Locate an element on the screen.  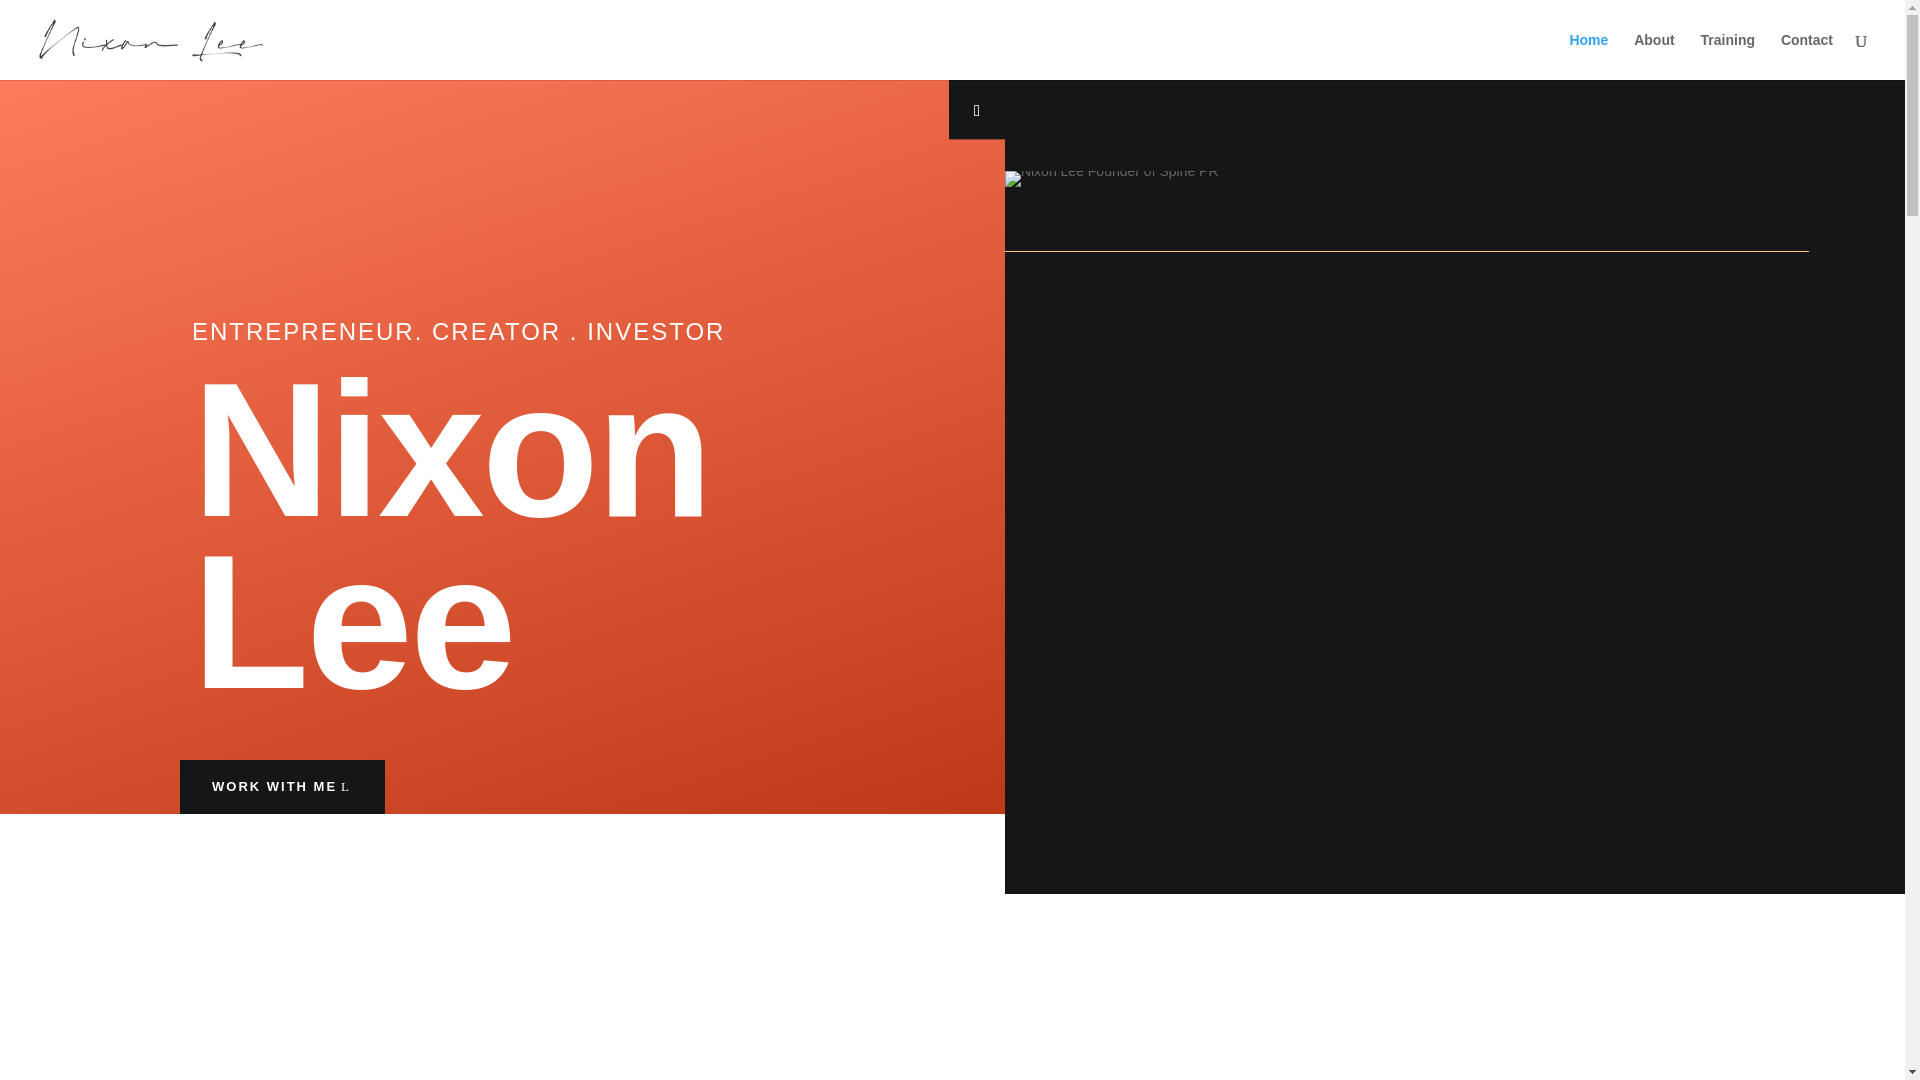
Follow on Facebook is located at coordinates (976, 55).